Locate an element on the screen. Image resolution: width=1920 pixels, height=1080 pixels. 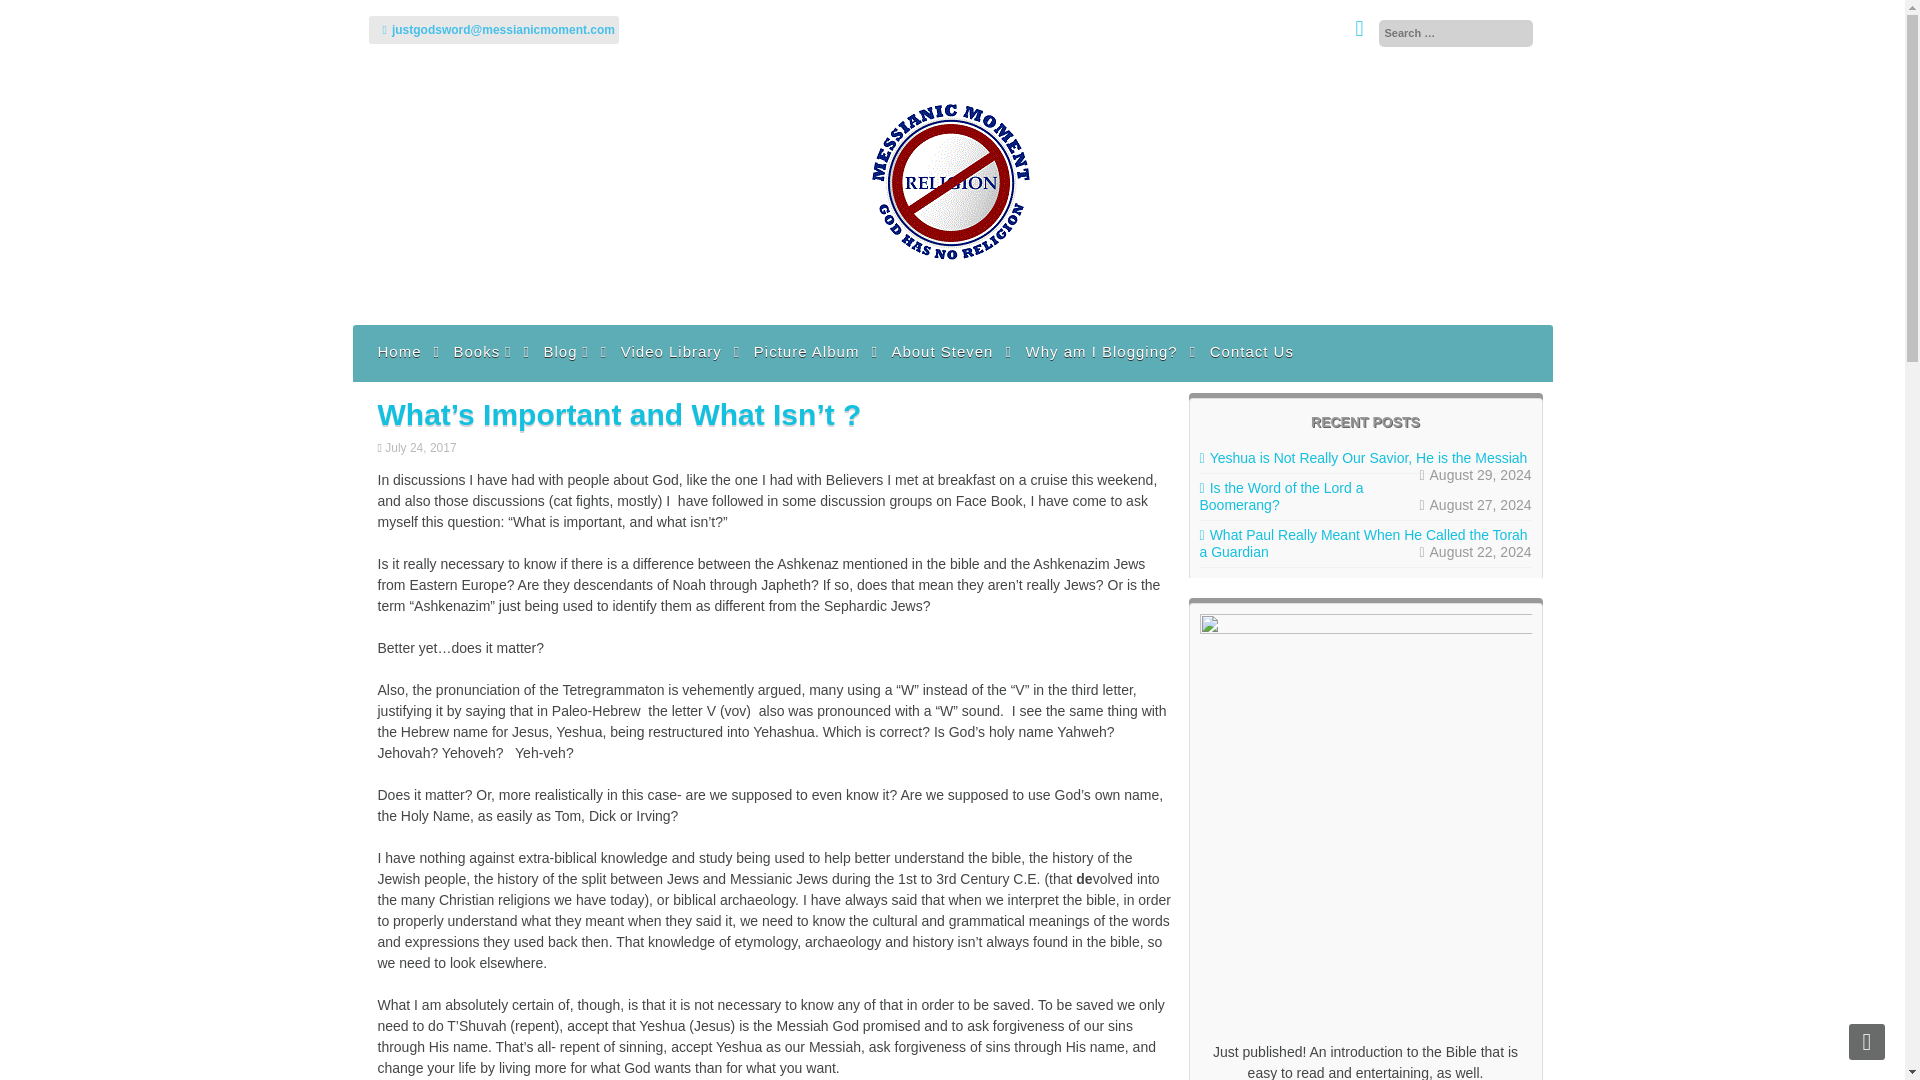
Why am I Blogging? is located at coordinates (1100, 350).